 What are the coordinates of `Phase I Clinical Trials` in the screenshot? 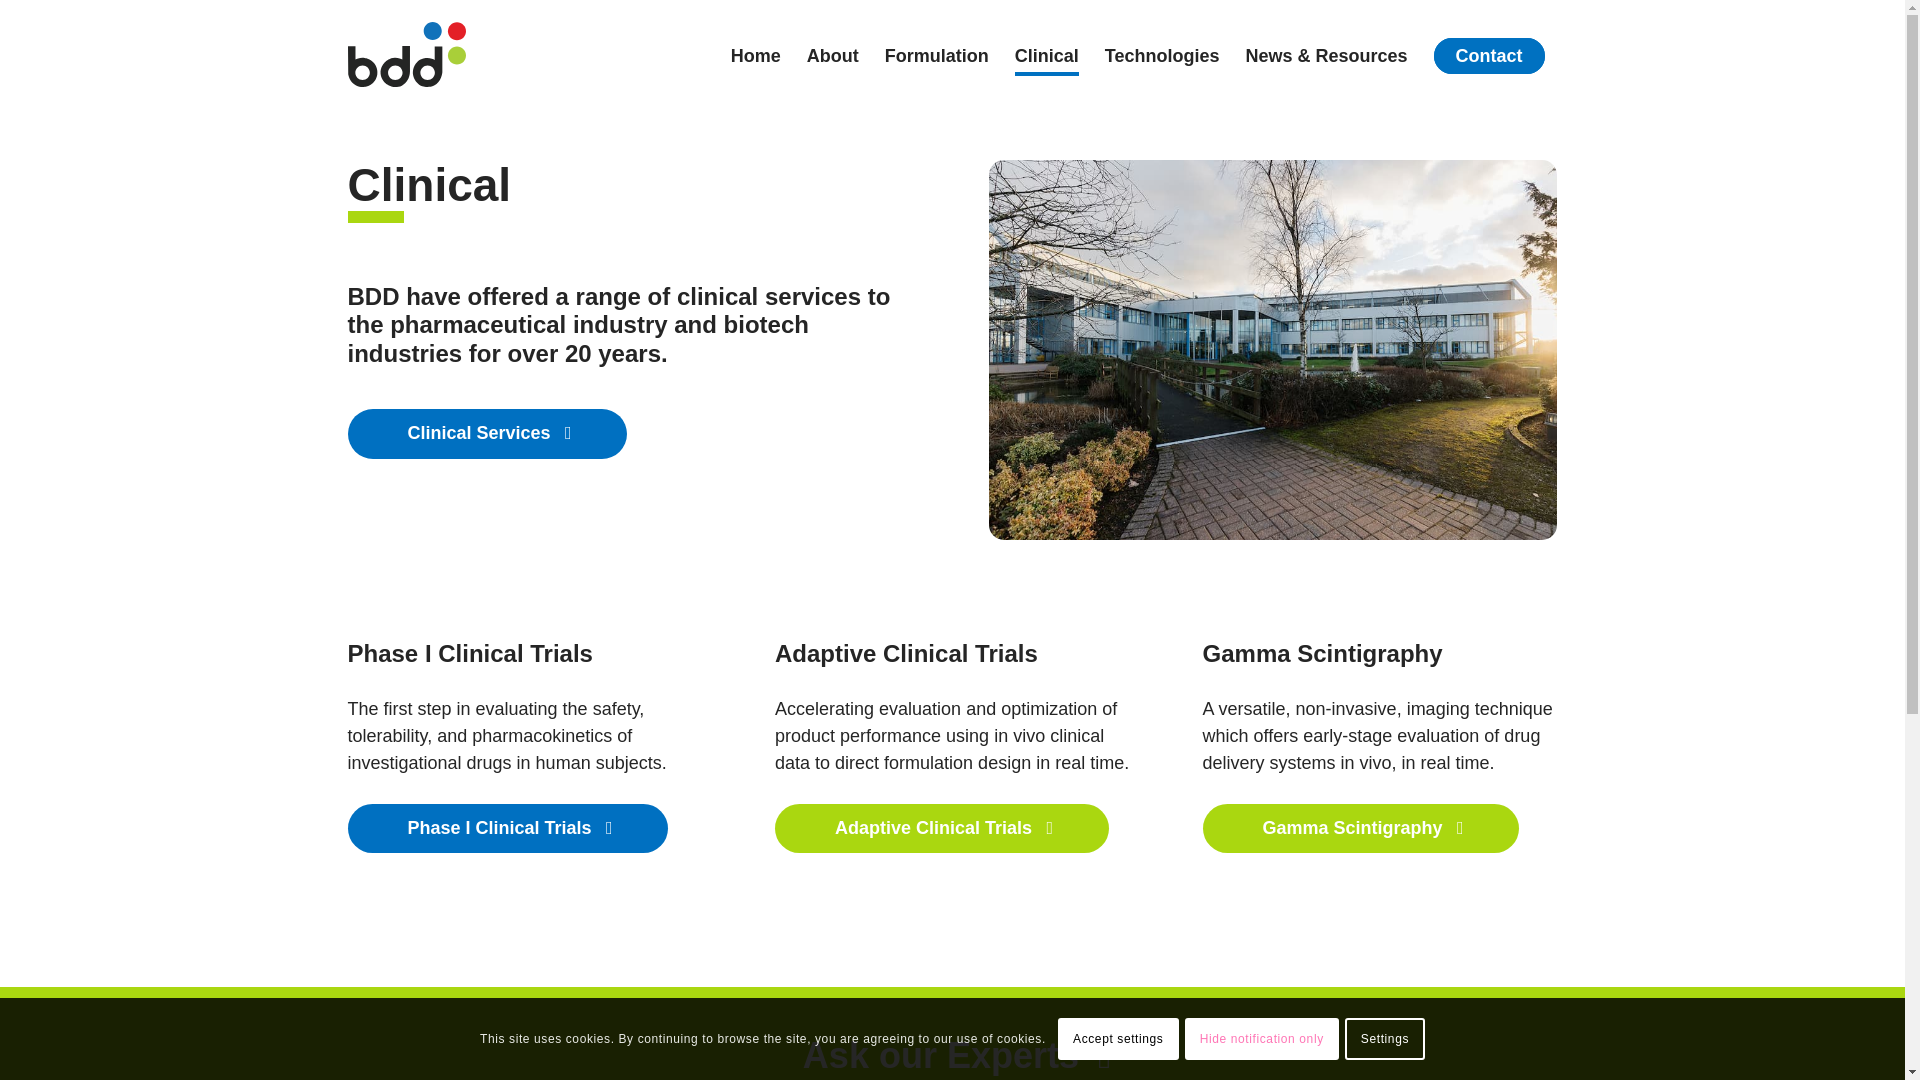 It's located at (508, 828).